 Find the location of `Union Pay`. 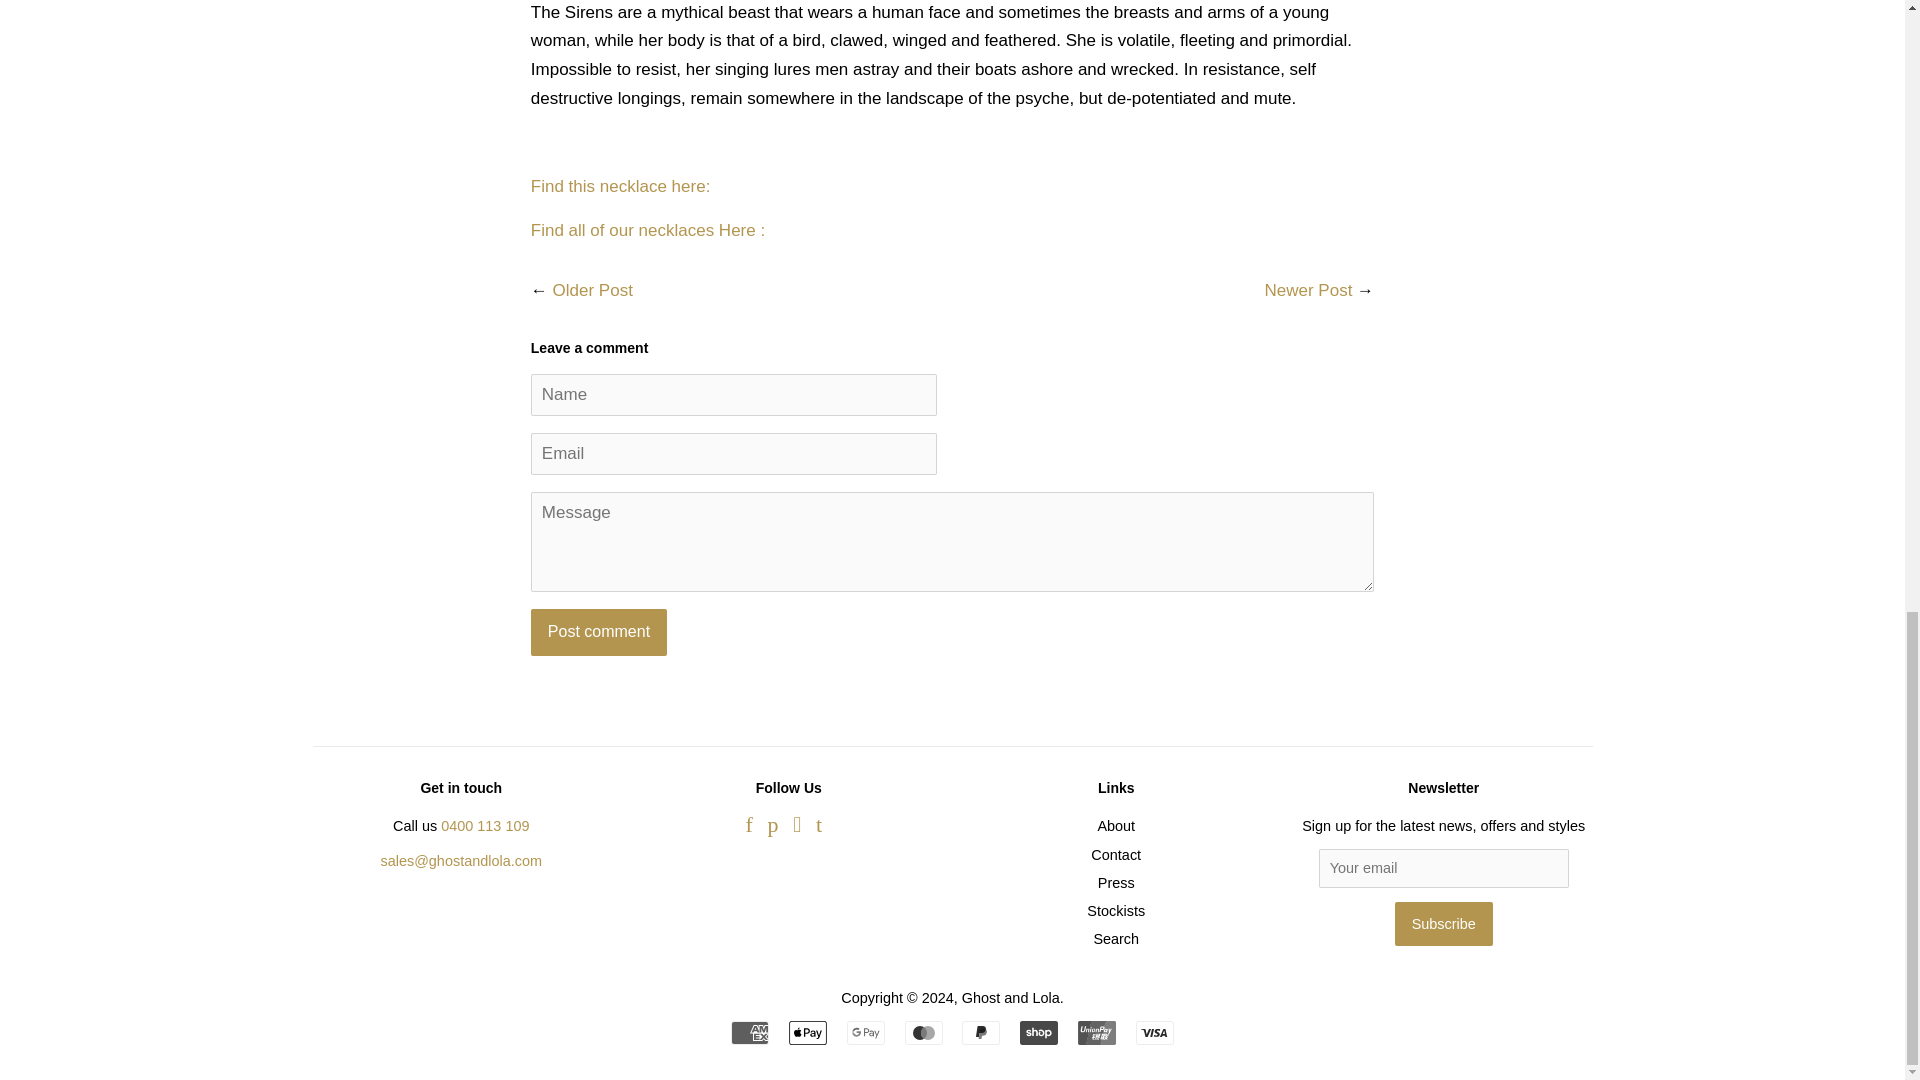

Union Pay is located at coordinates (1096, 1032).